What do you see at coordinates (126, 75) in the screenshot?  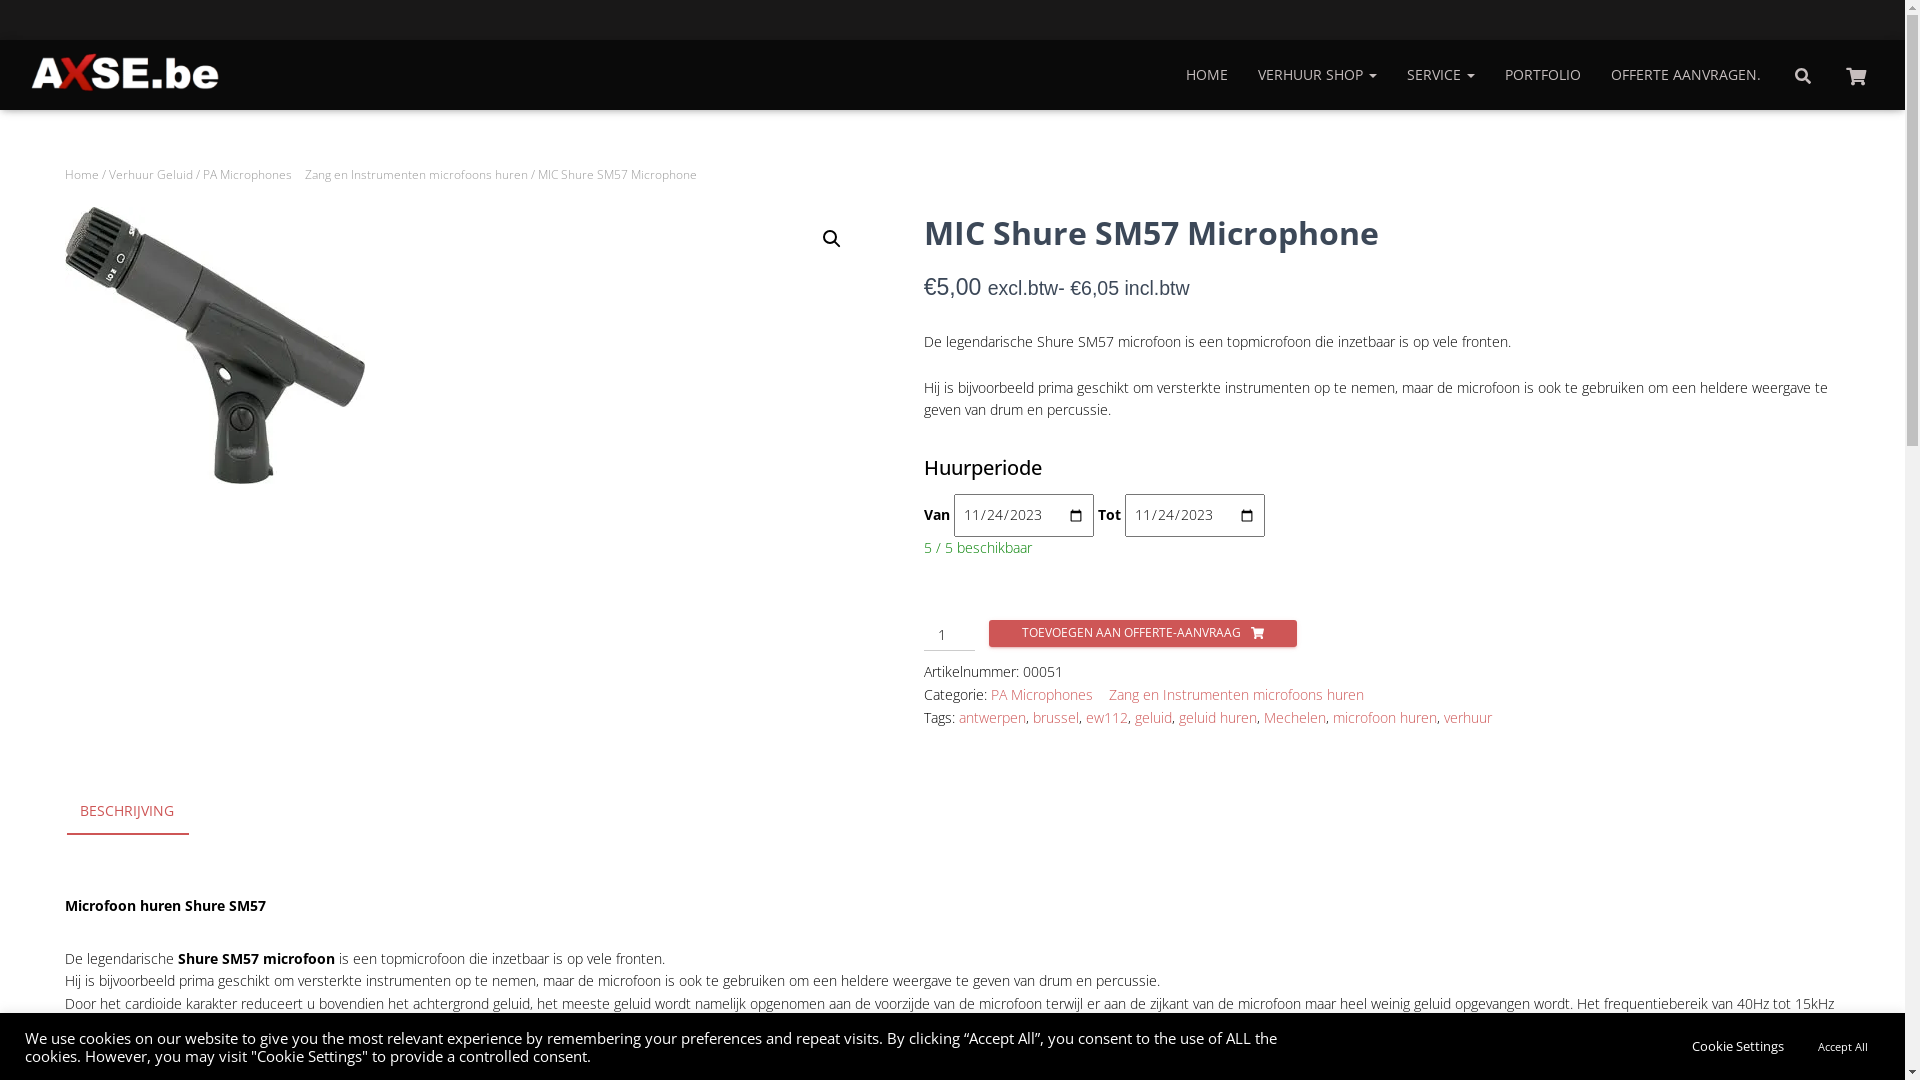 I see `Axse.be` at bounding box center [126, 75].